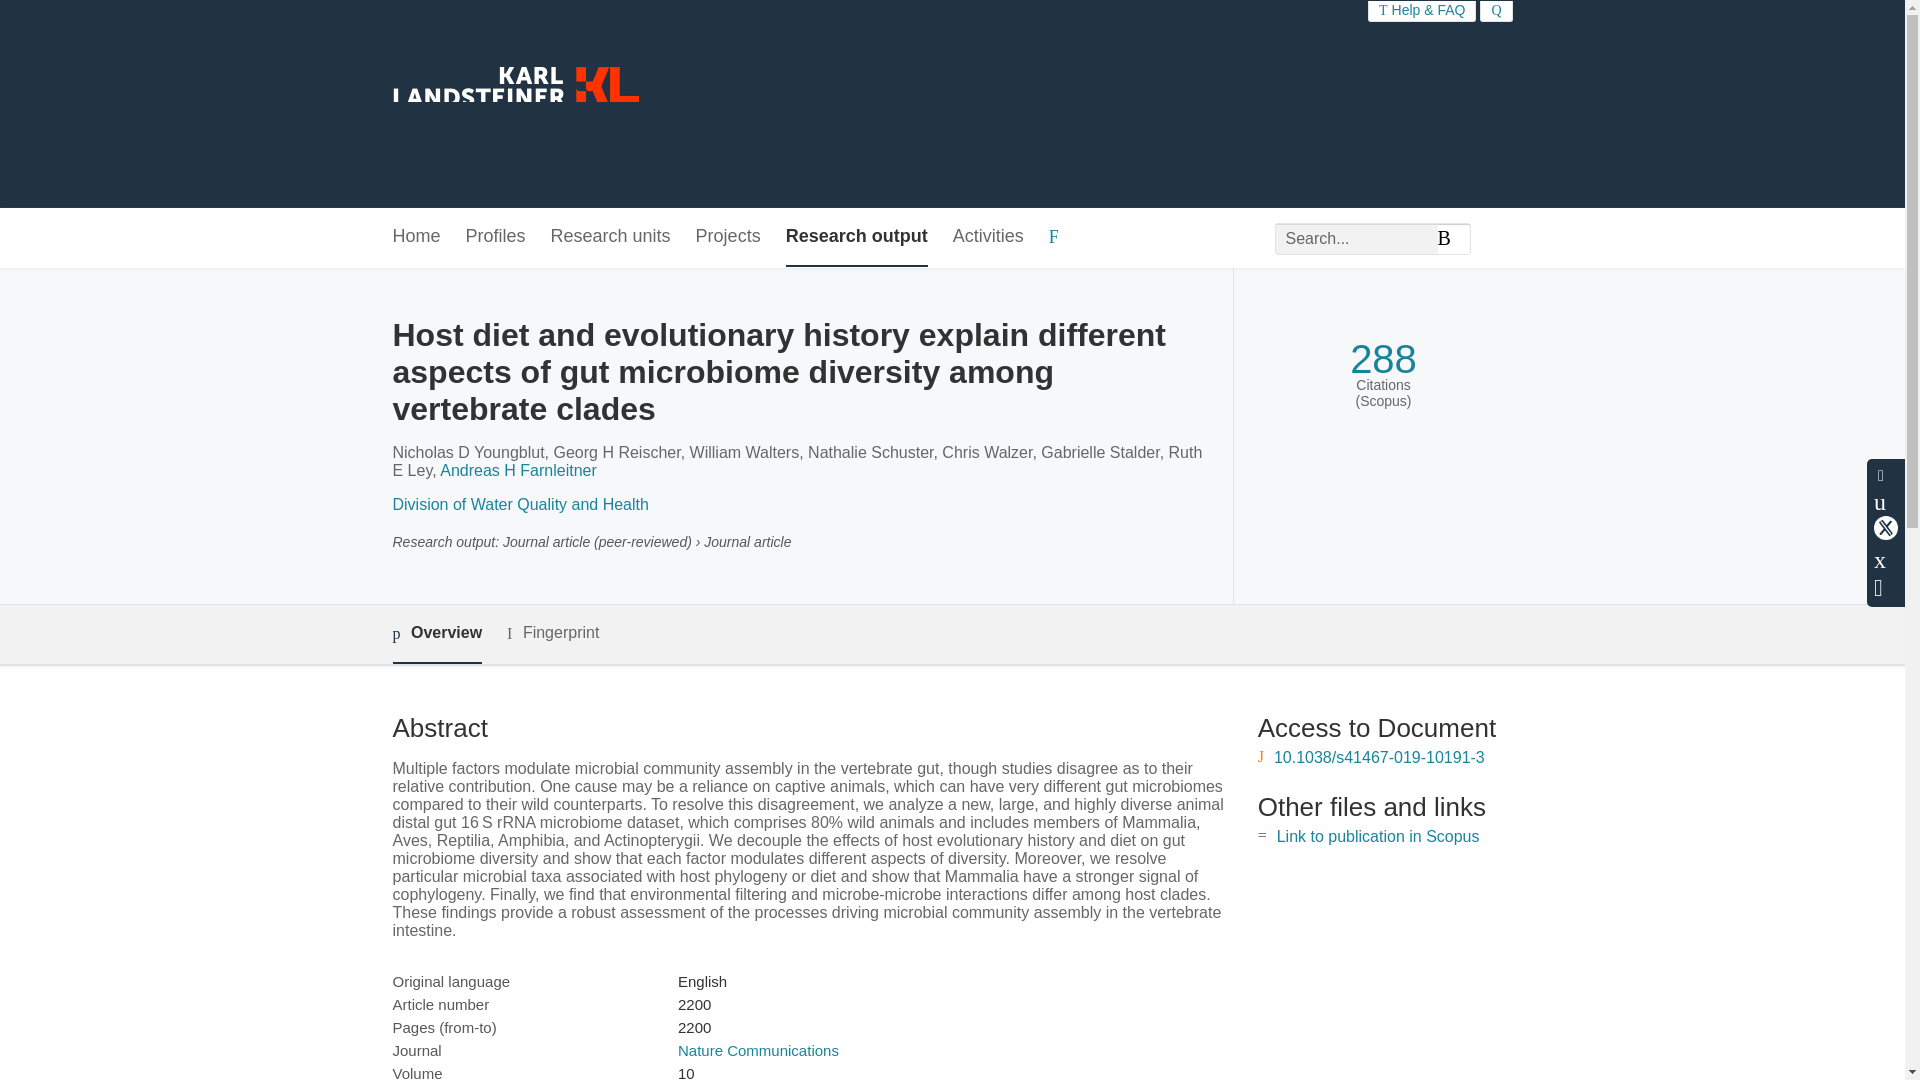 This screenshot has width=1920, height=1080. I want to click on Link to publication in Scopus, so click(1378, 836).